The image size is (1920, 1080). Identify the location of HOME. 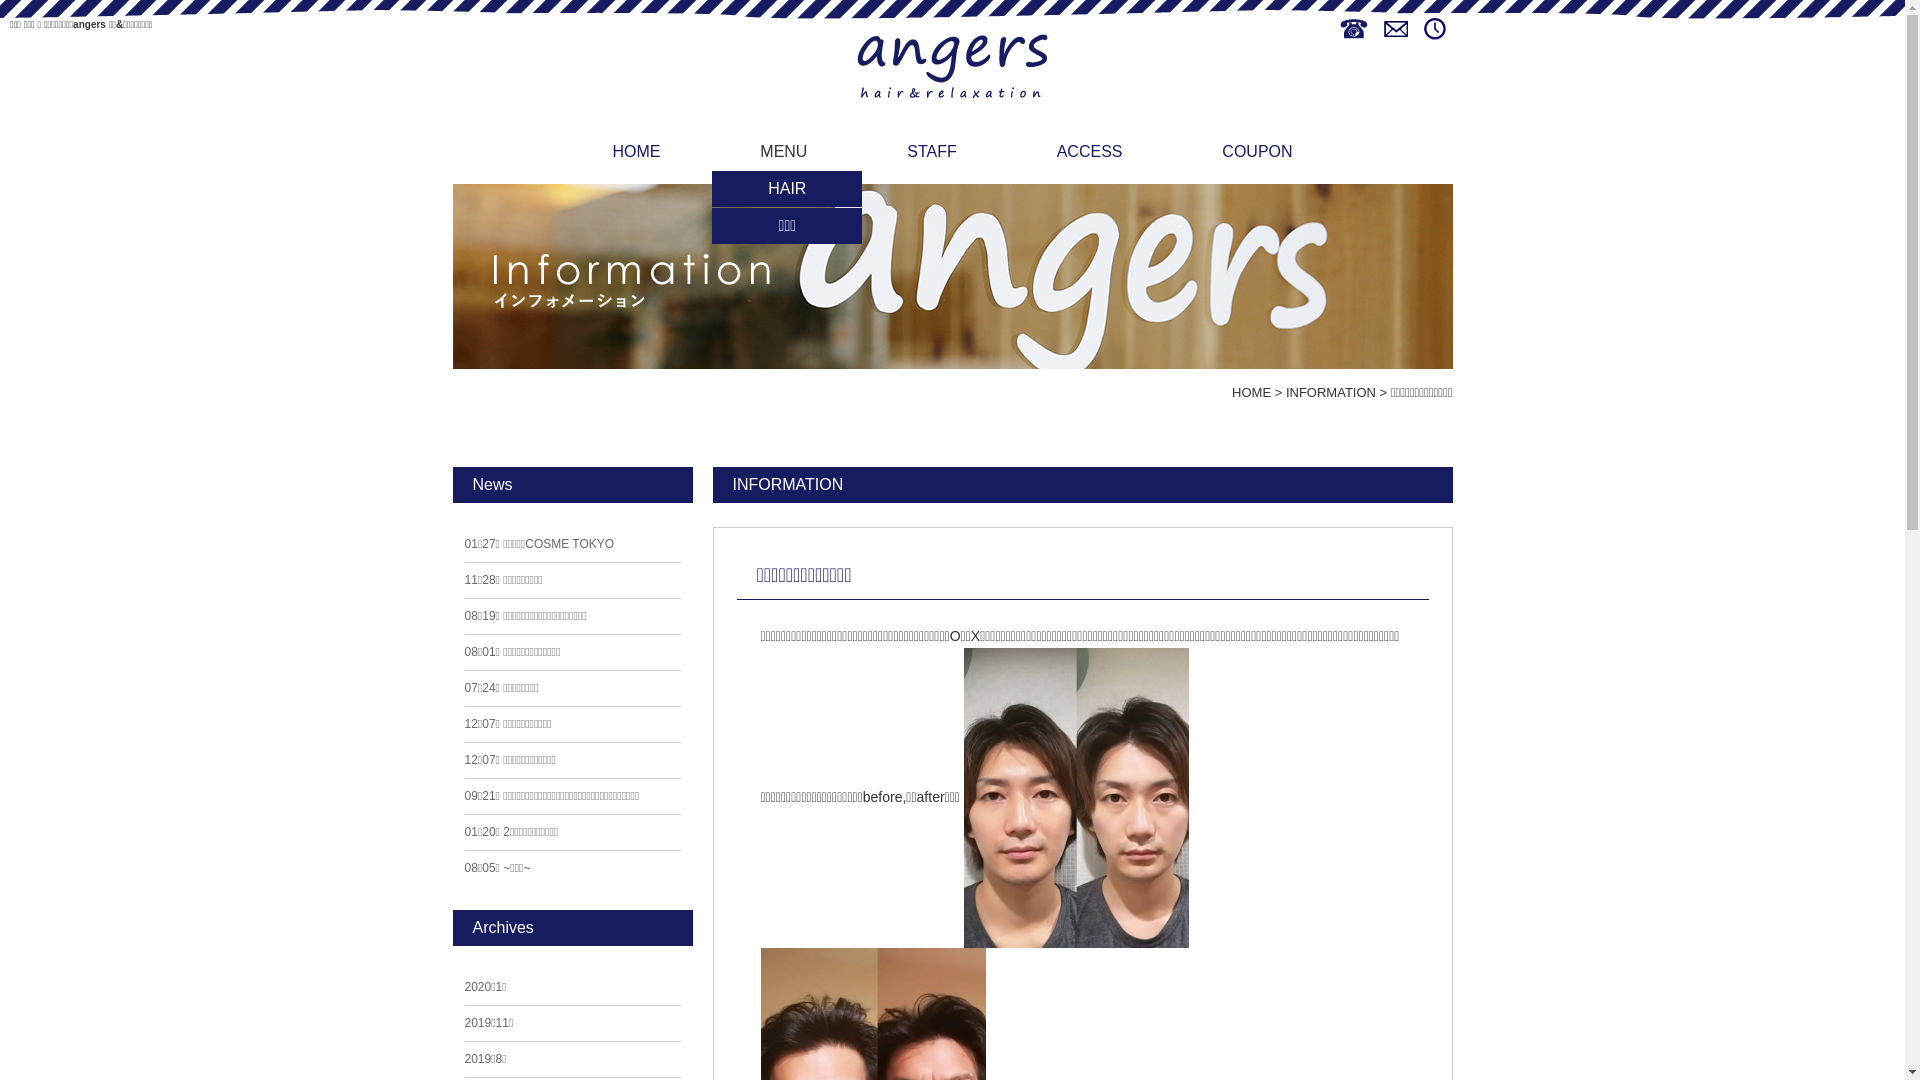
(636, 152).